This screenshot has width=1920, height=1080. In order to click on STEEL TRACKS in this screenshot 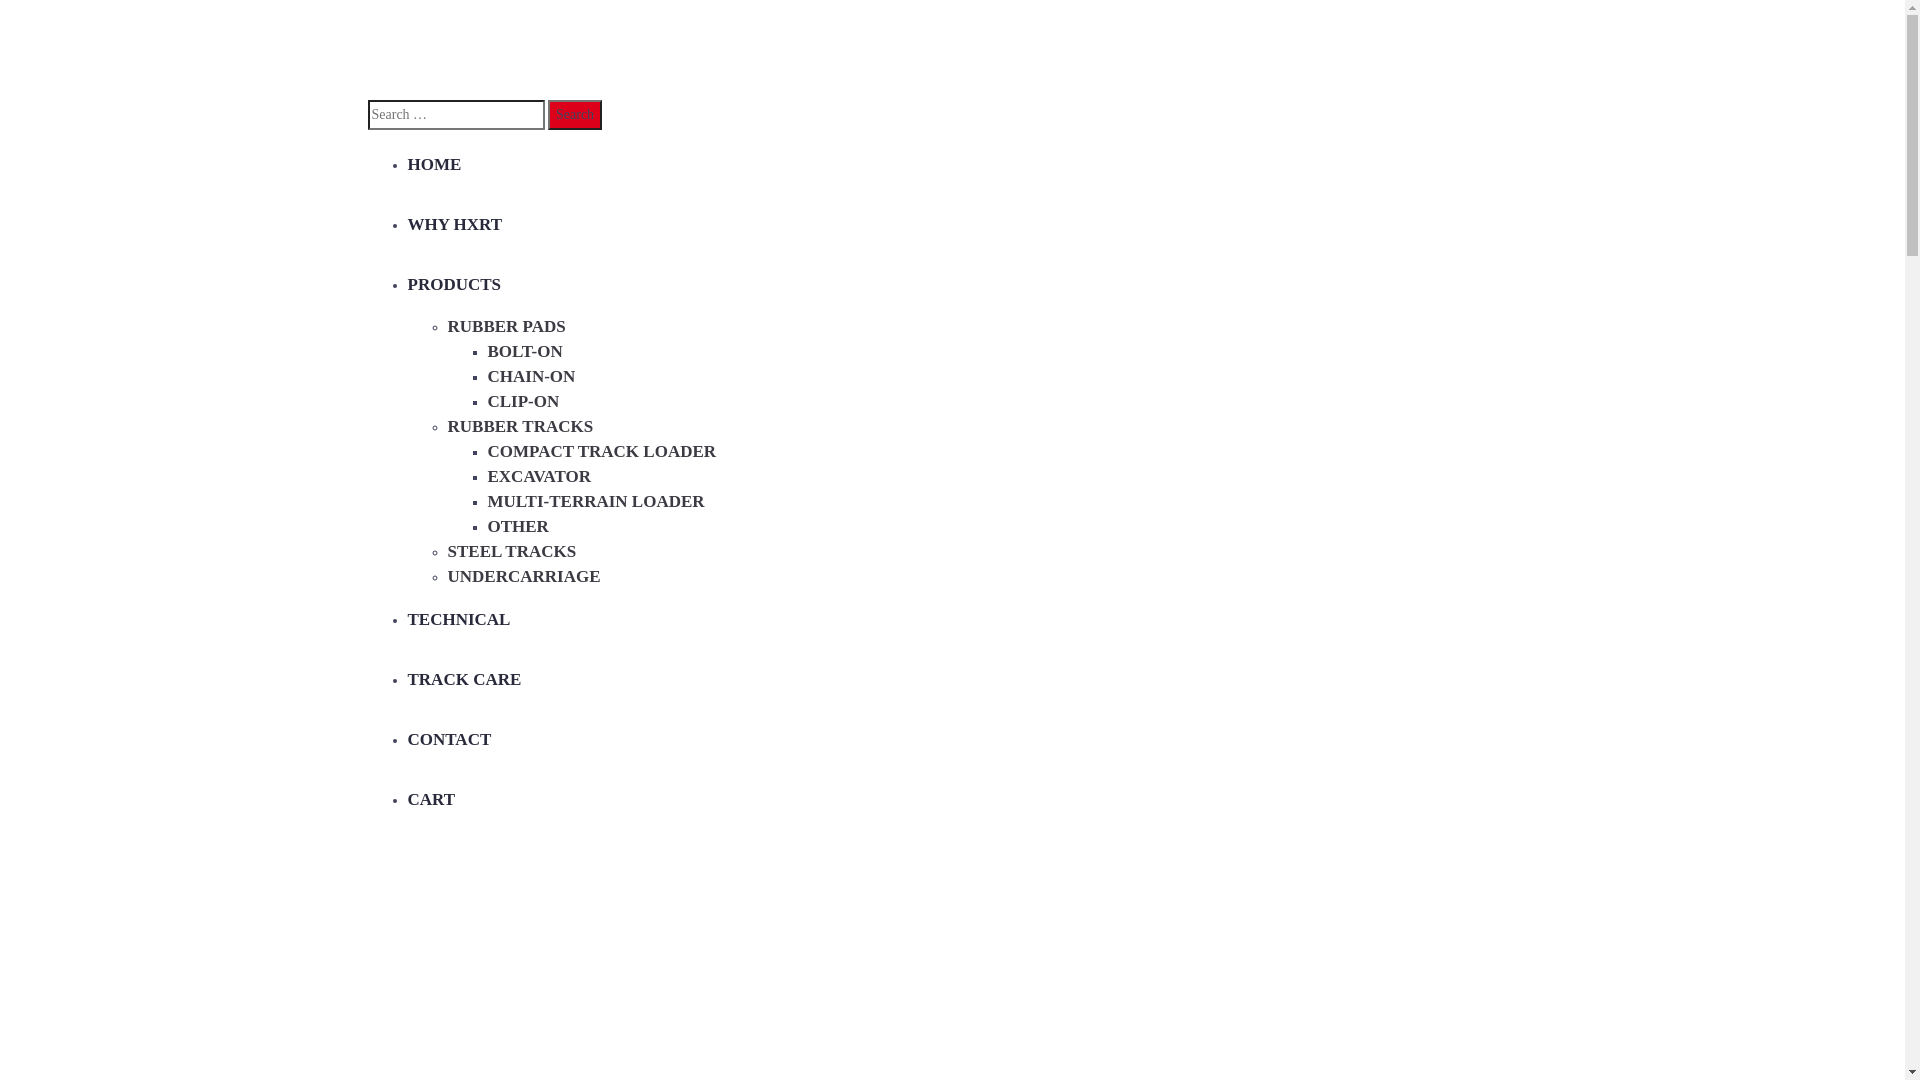, I will do `click(512, 552)`.